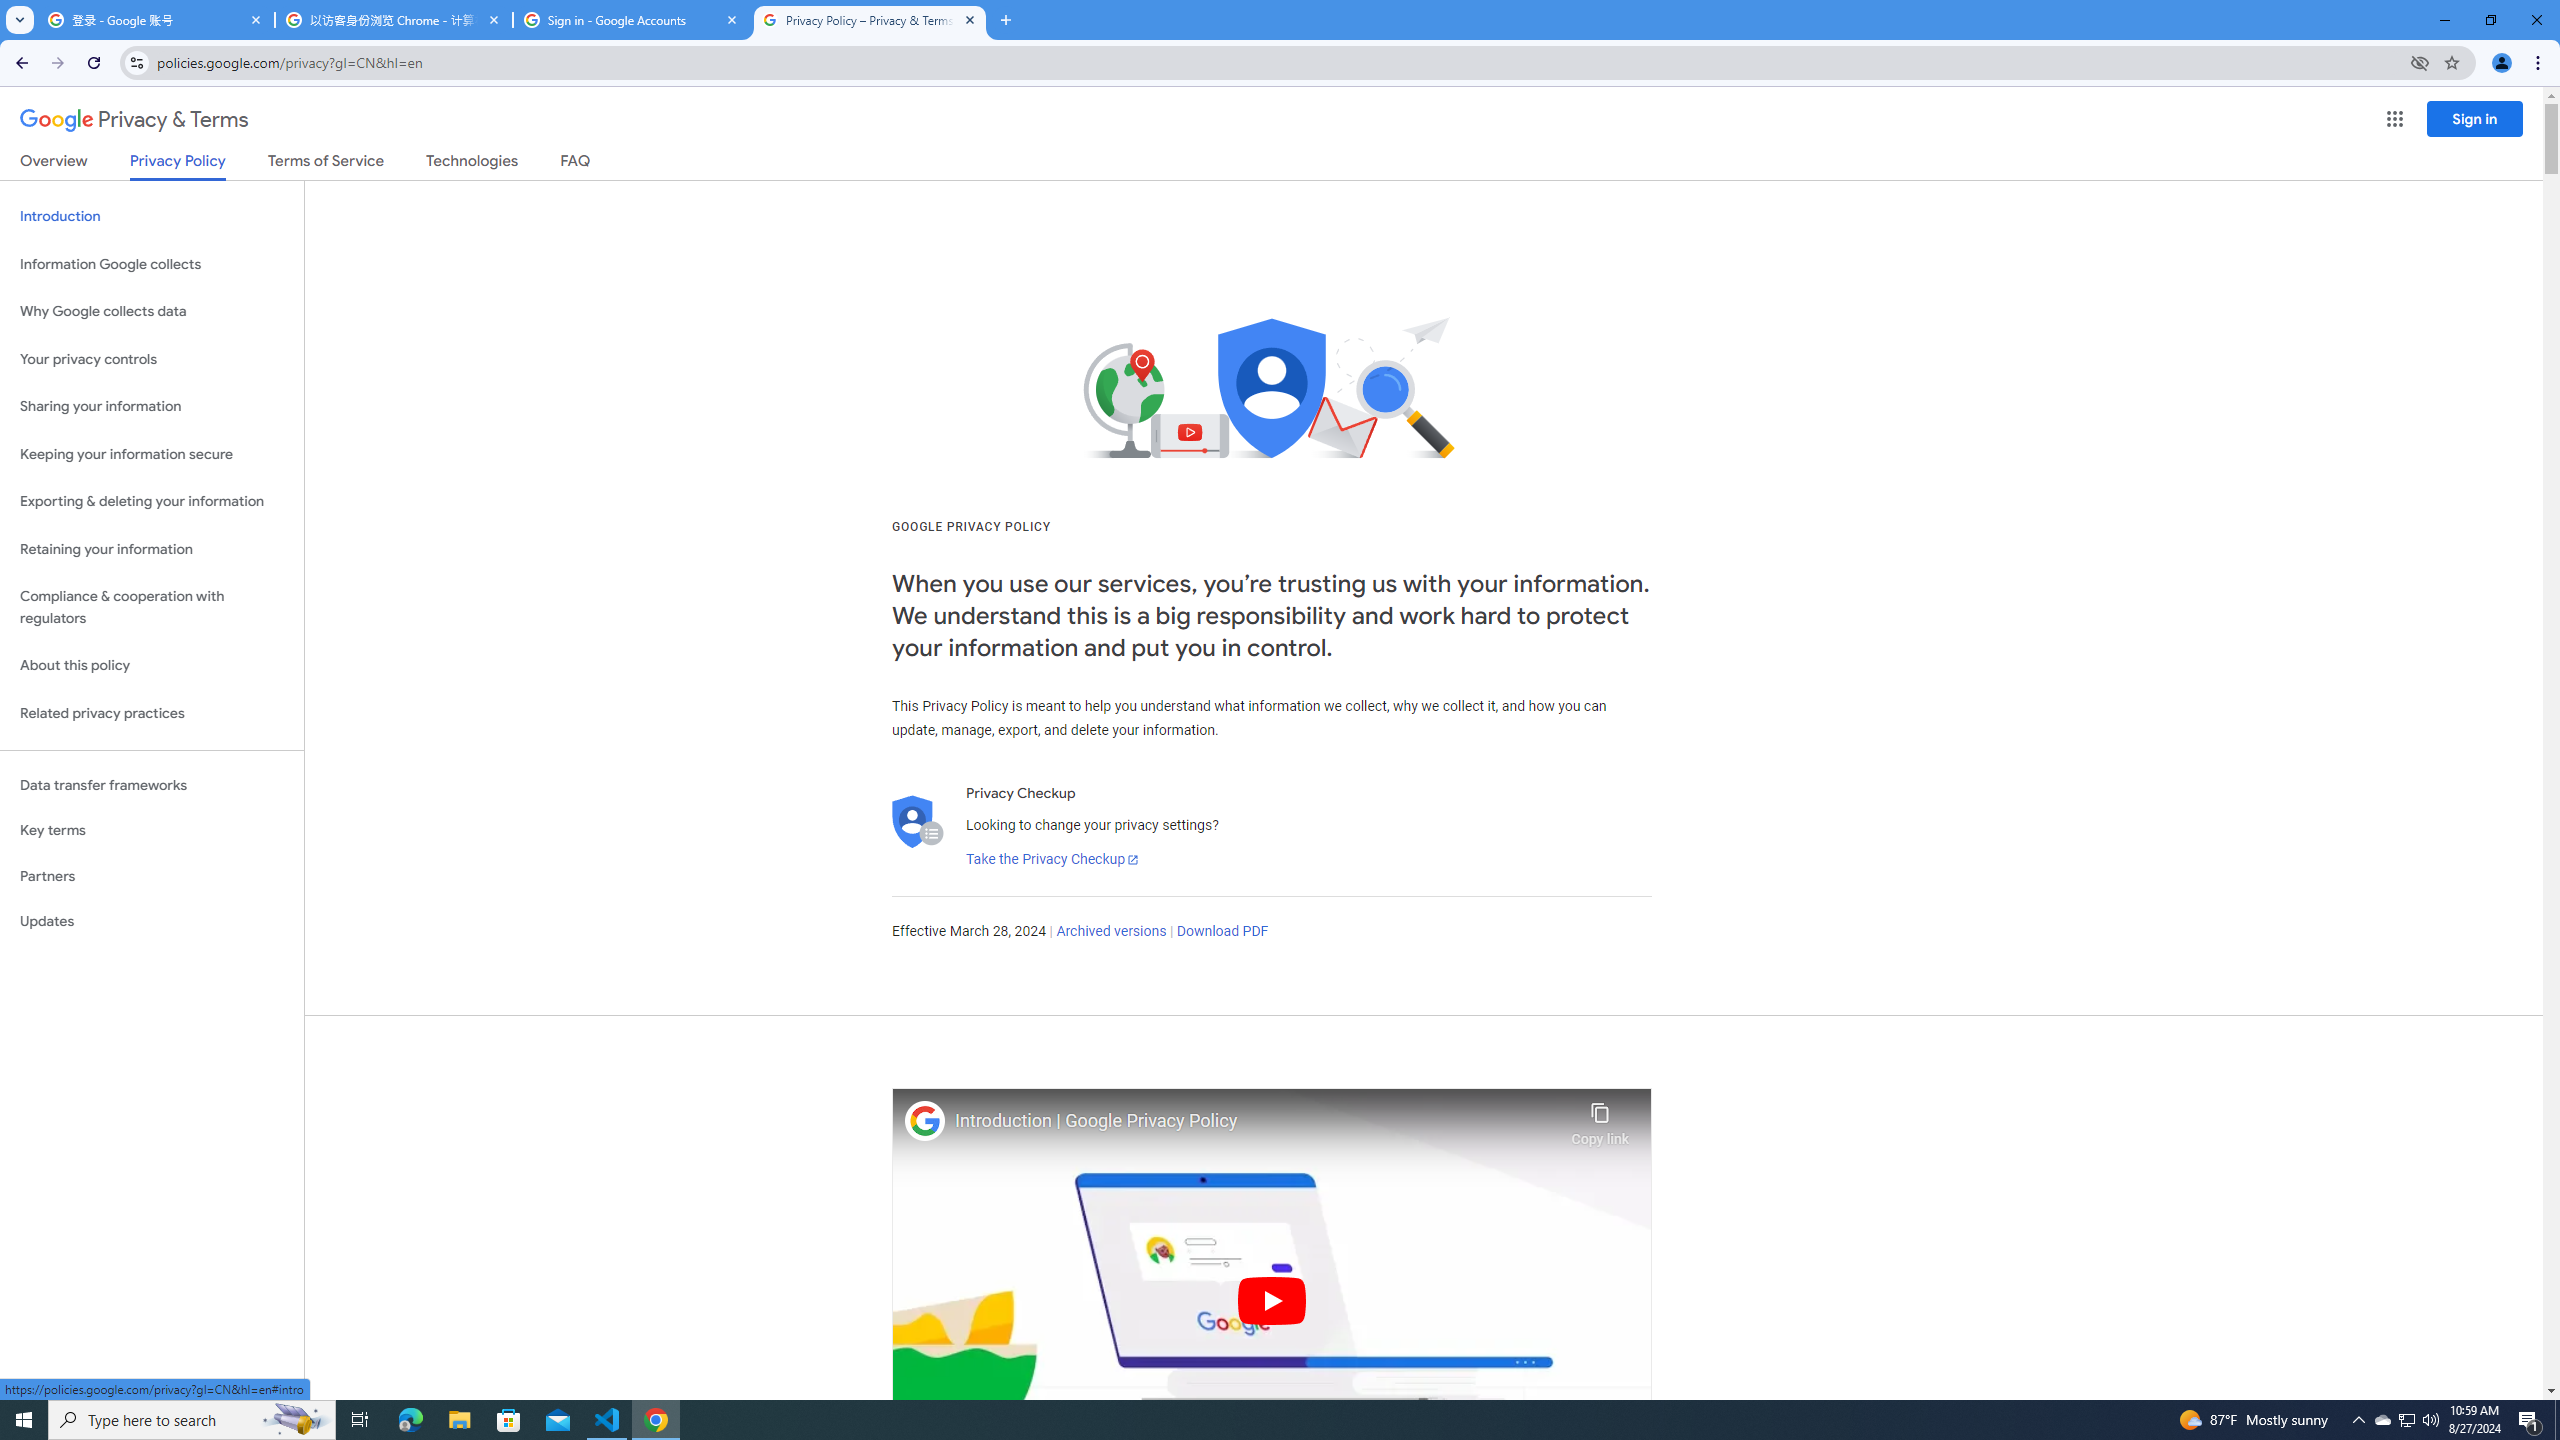 This screenshot has width=2560, height=1440. Describe the element at coordinates (325, 164) in the screenshot. I see `Terms of Service` at that location.